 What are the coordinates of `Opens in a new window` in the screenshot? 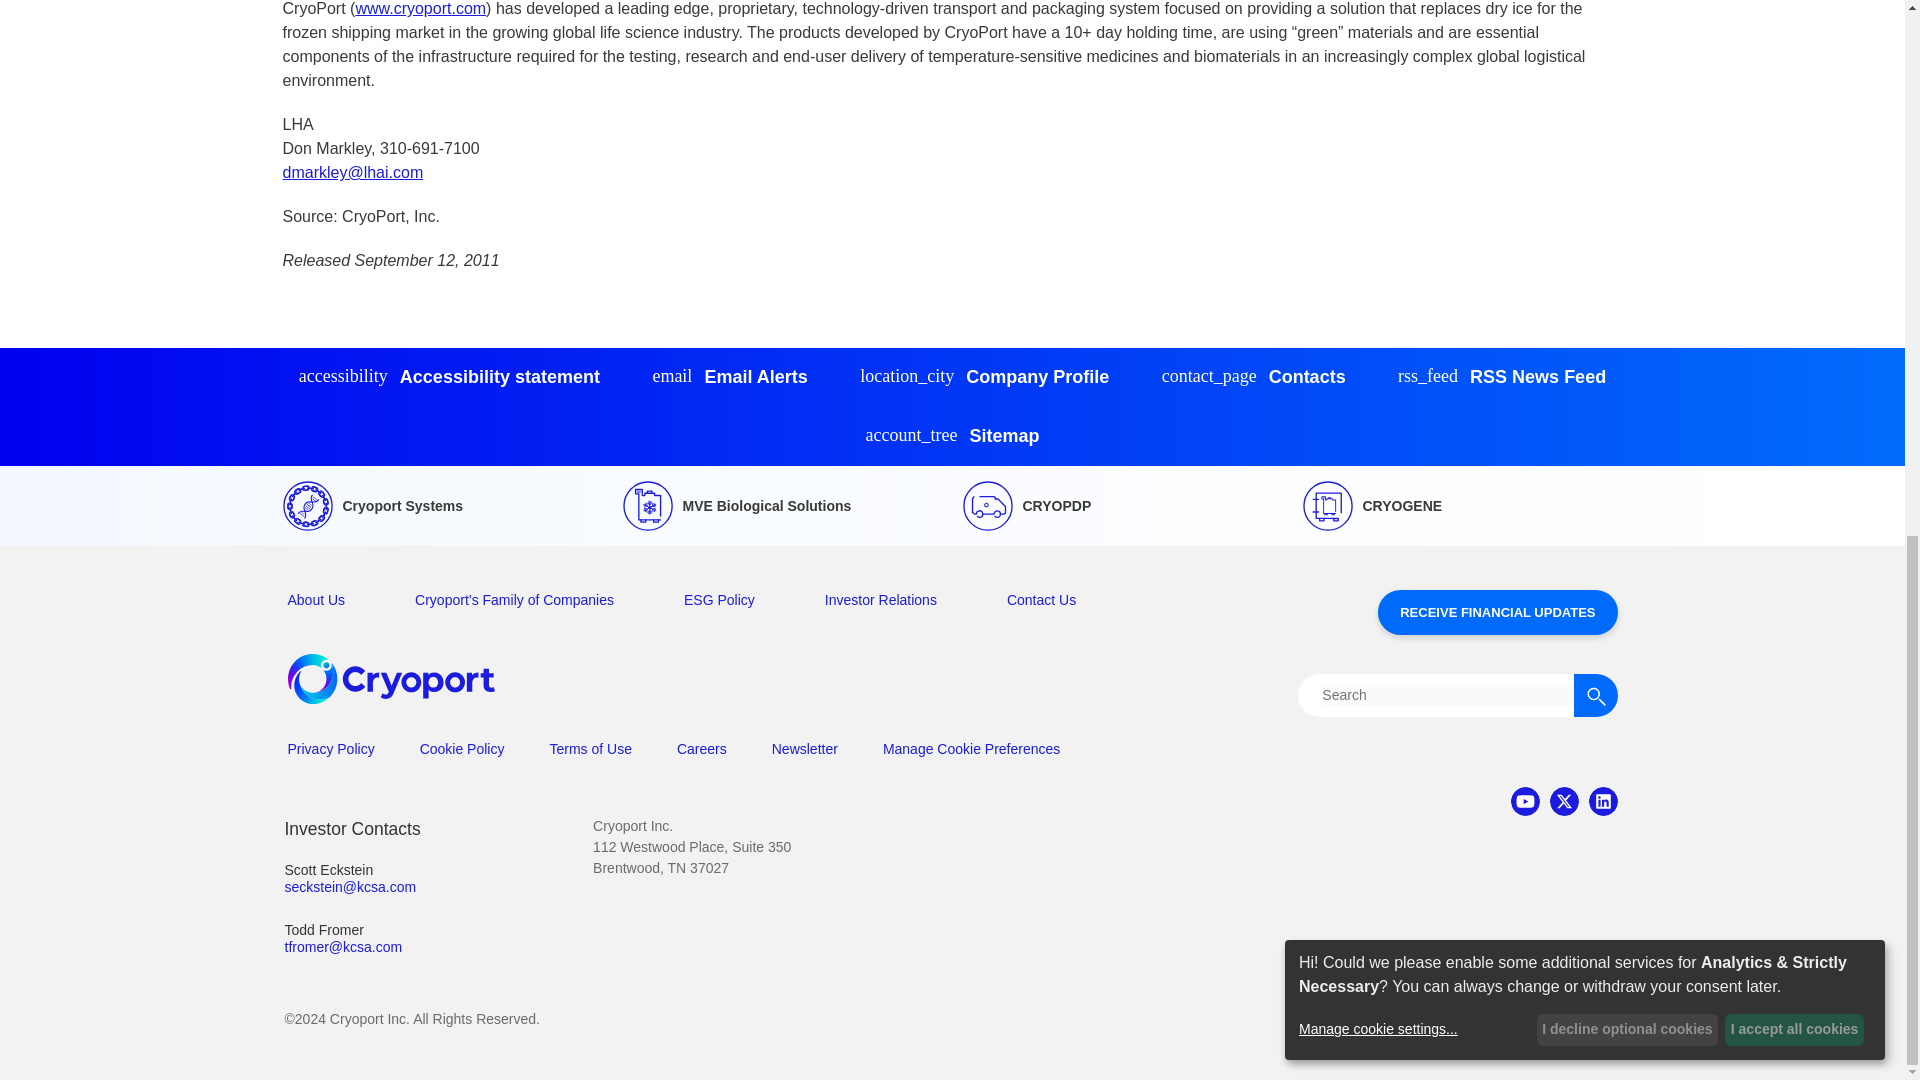 It's located at (1524, 802).